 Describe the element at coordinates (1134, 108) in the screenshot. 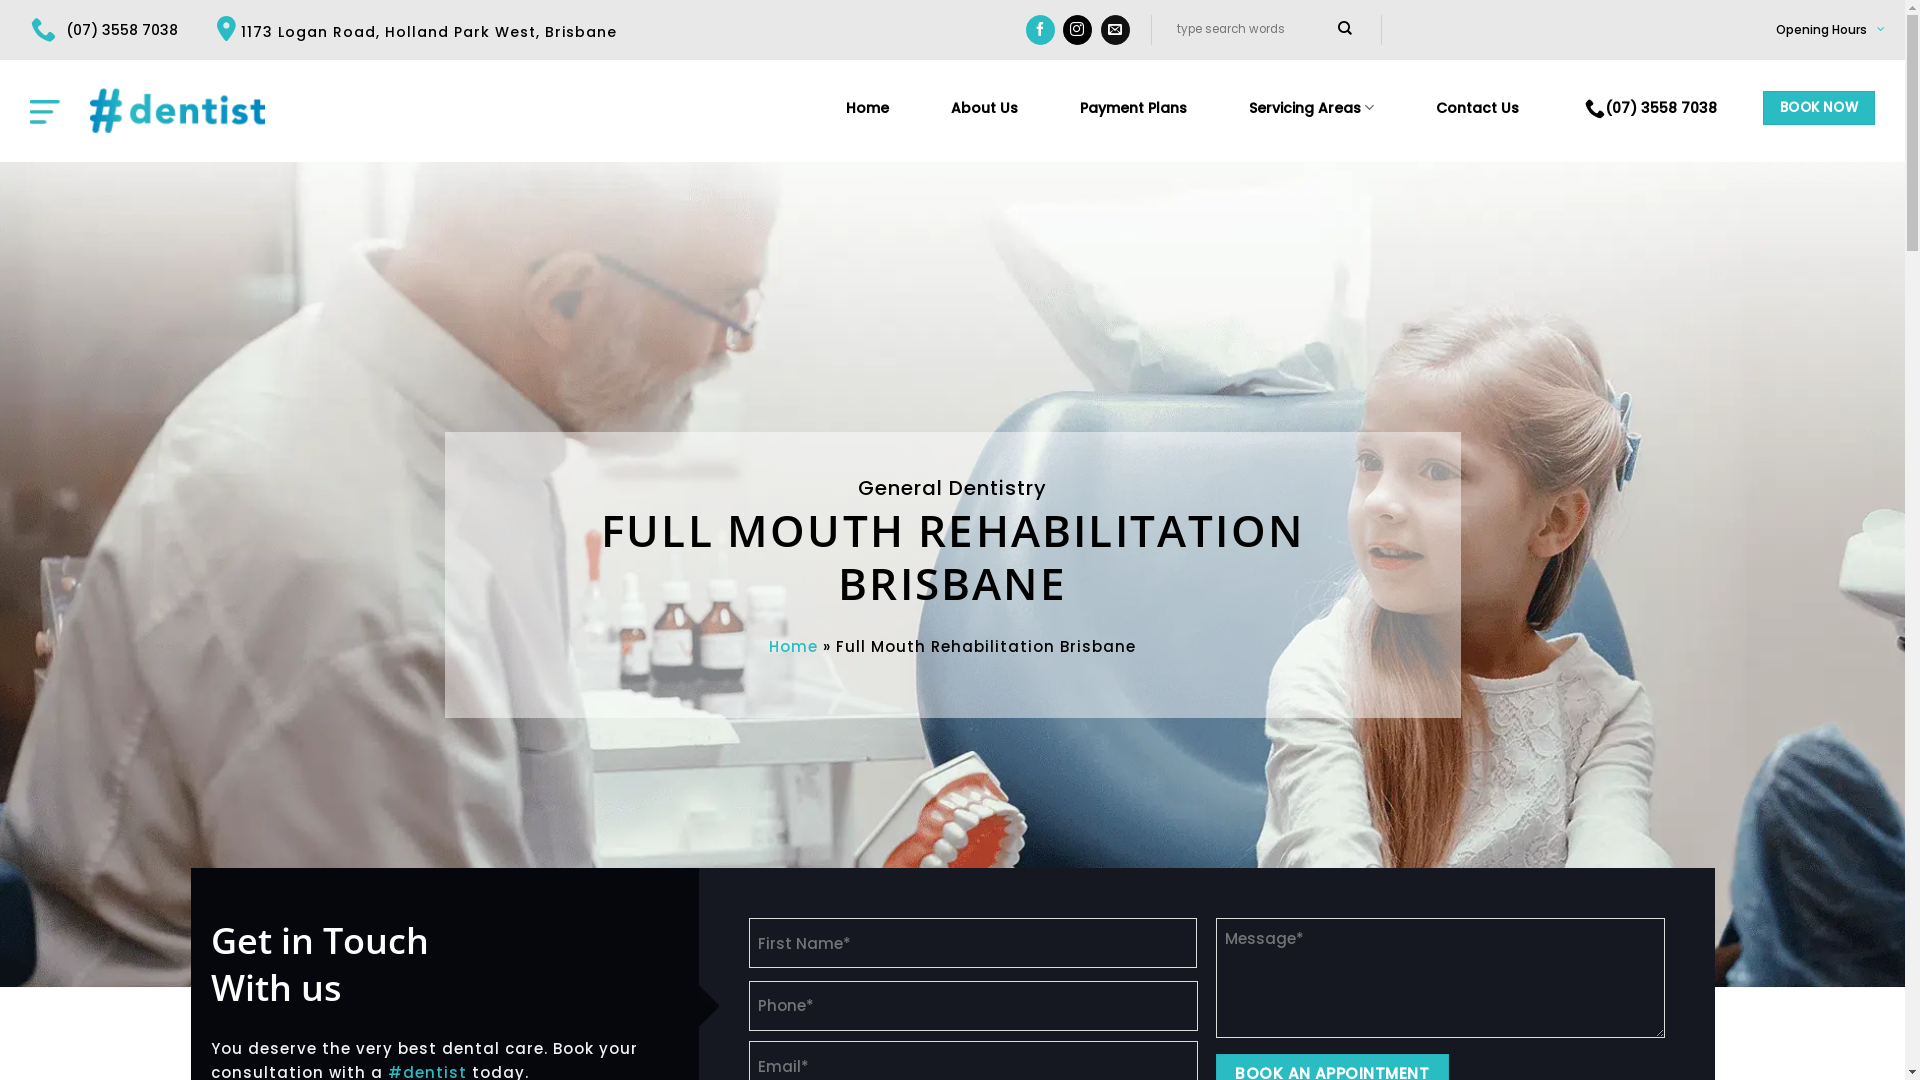

I see `Payment Plans` at that location.